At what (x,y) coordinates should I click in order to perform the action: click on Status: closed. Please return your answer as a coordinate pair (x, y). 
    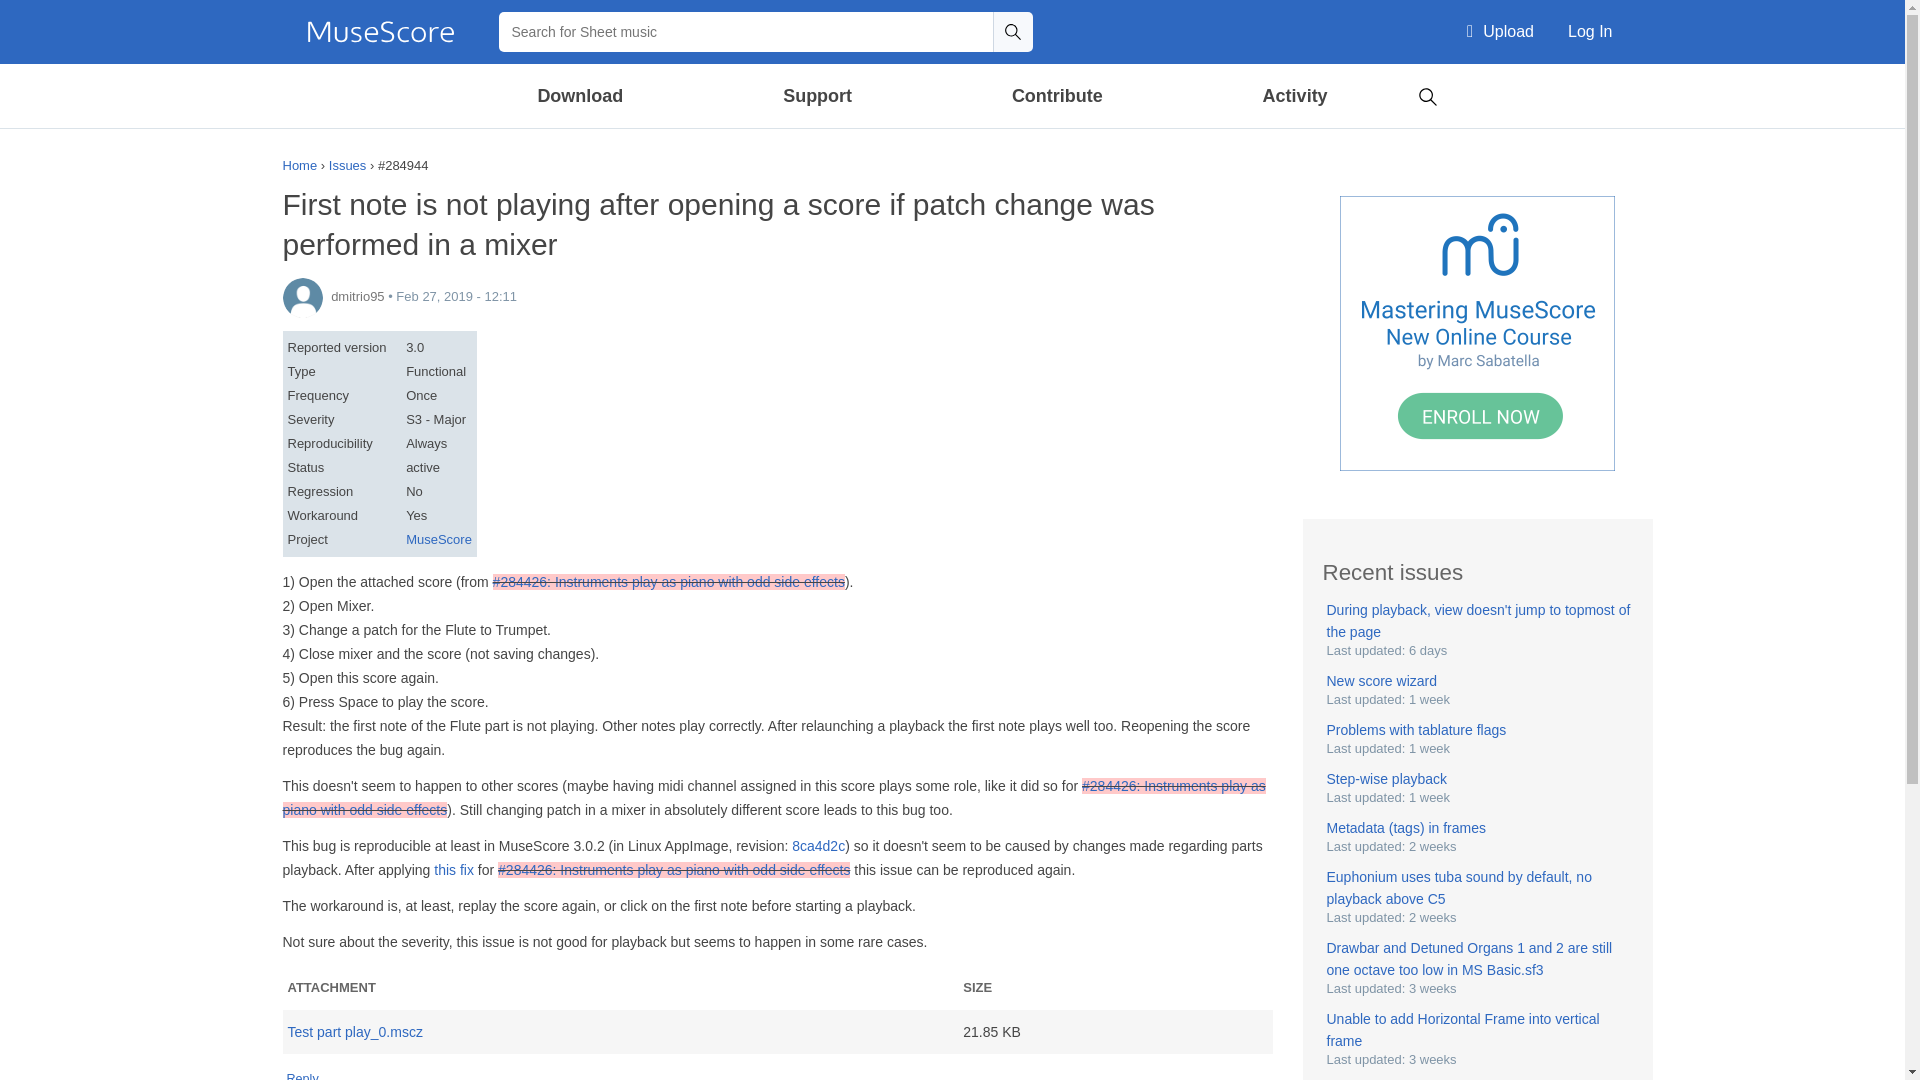
    Looking at the image, I should click on (674, 870).